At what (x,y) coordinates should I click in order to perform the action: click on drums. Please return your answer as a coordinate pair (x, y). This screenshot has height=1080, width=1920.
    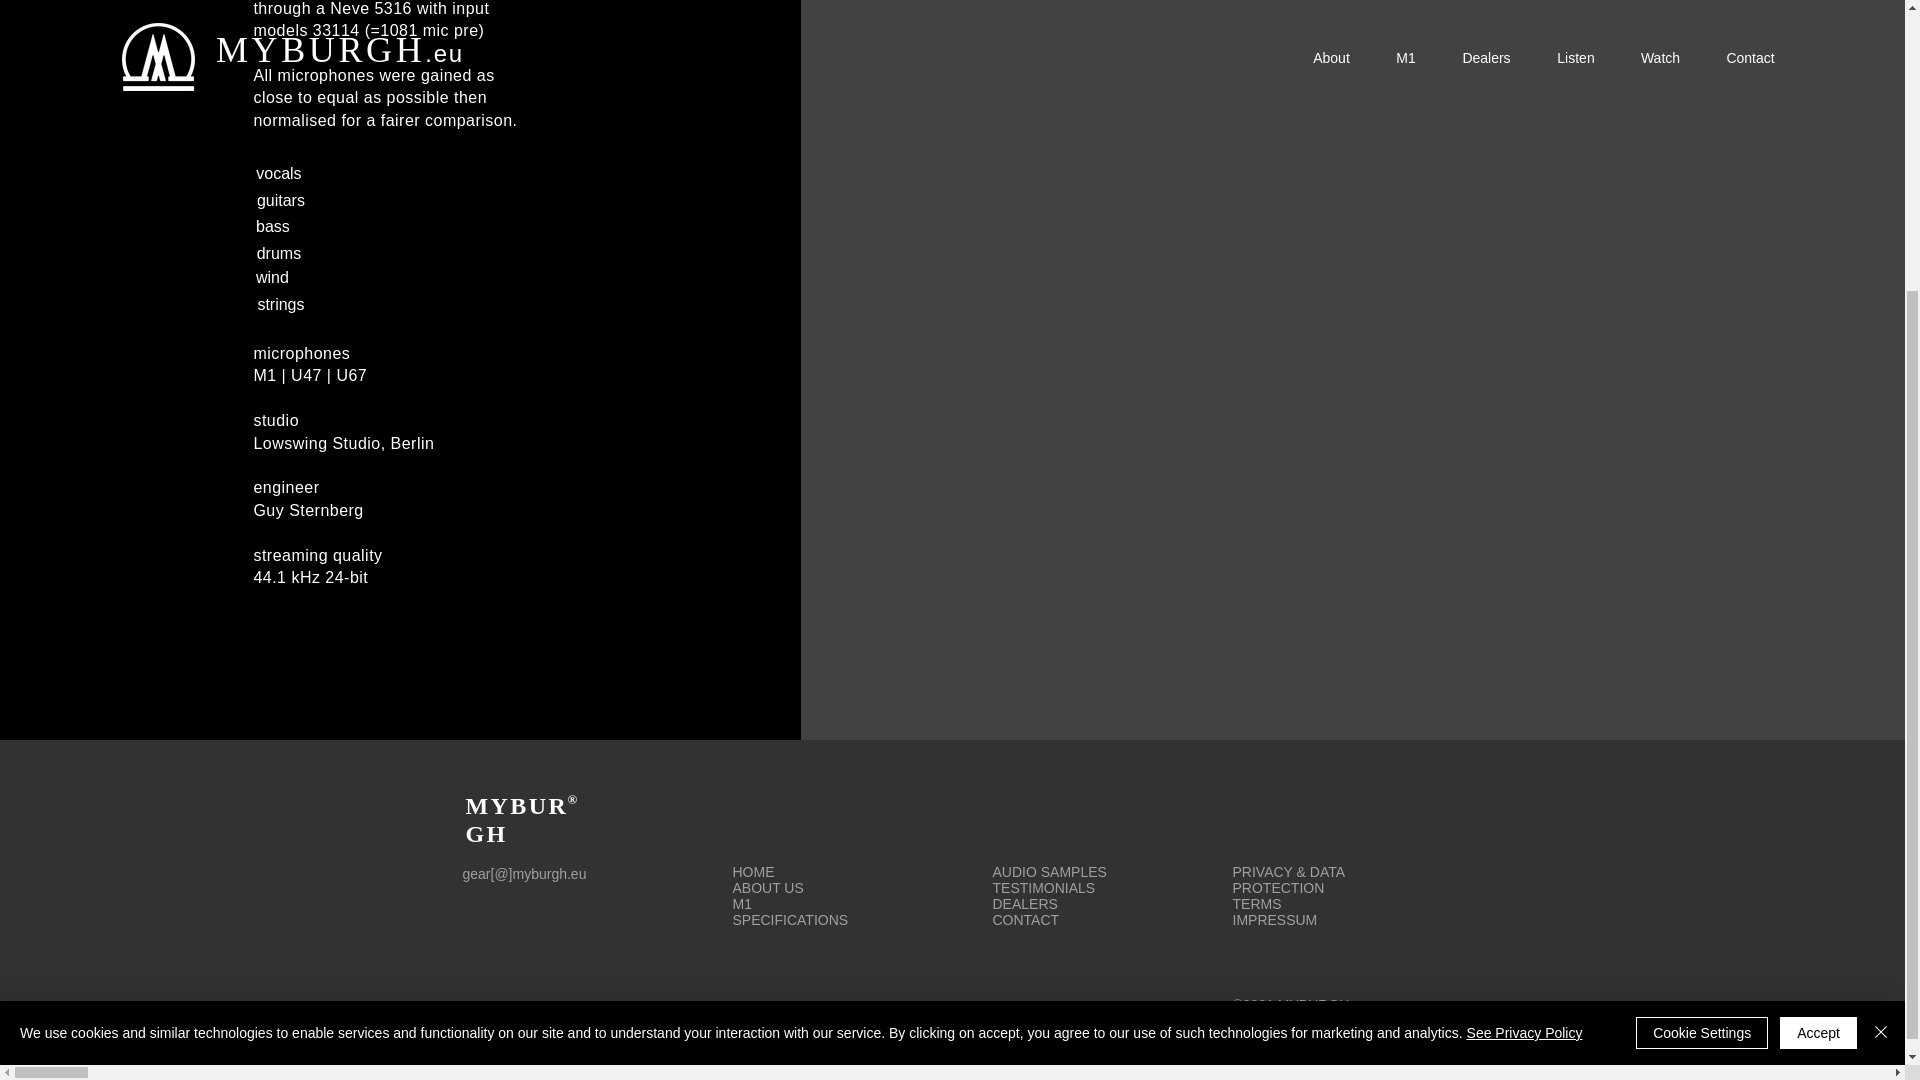
    Looking at the image, I should click on (278, 254).